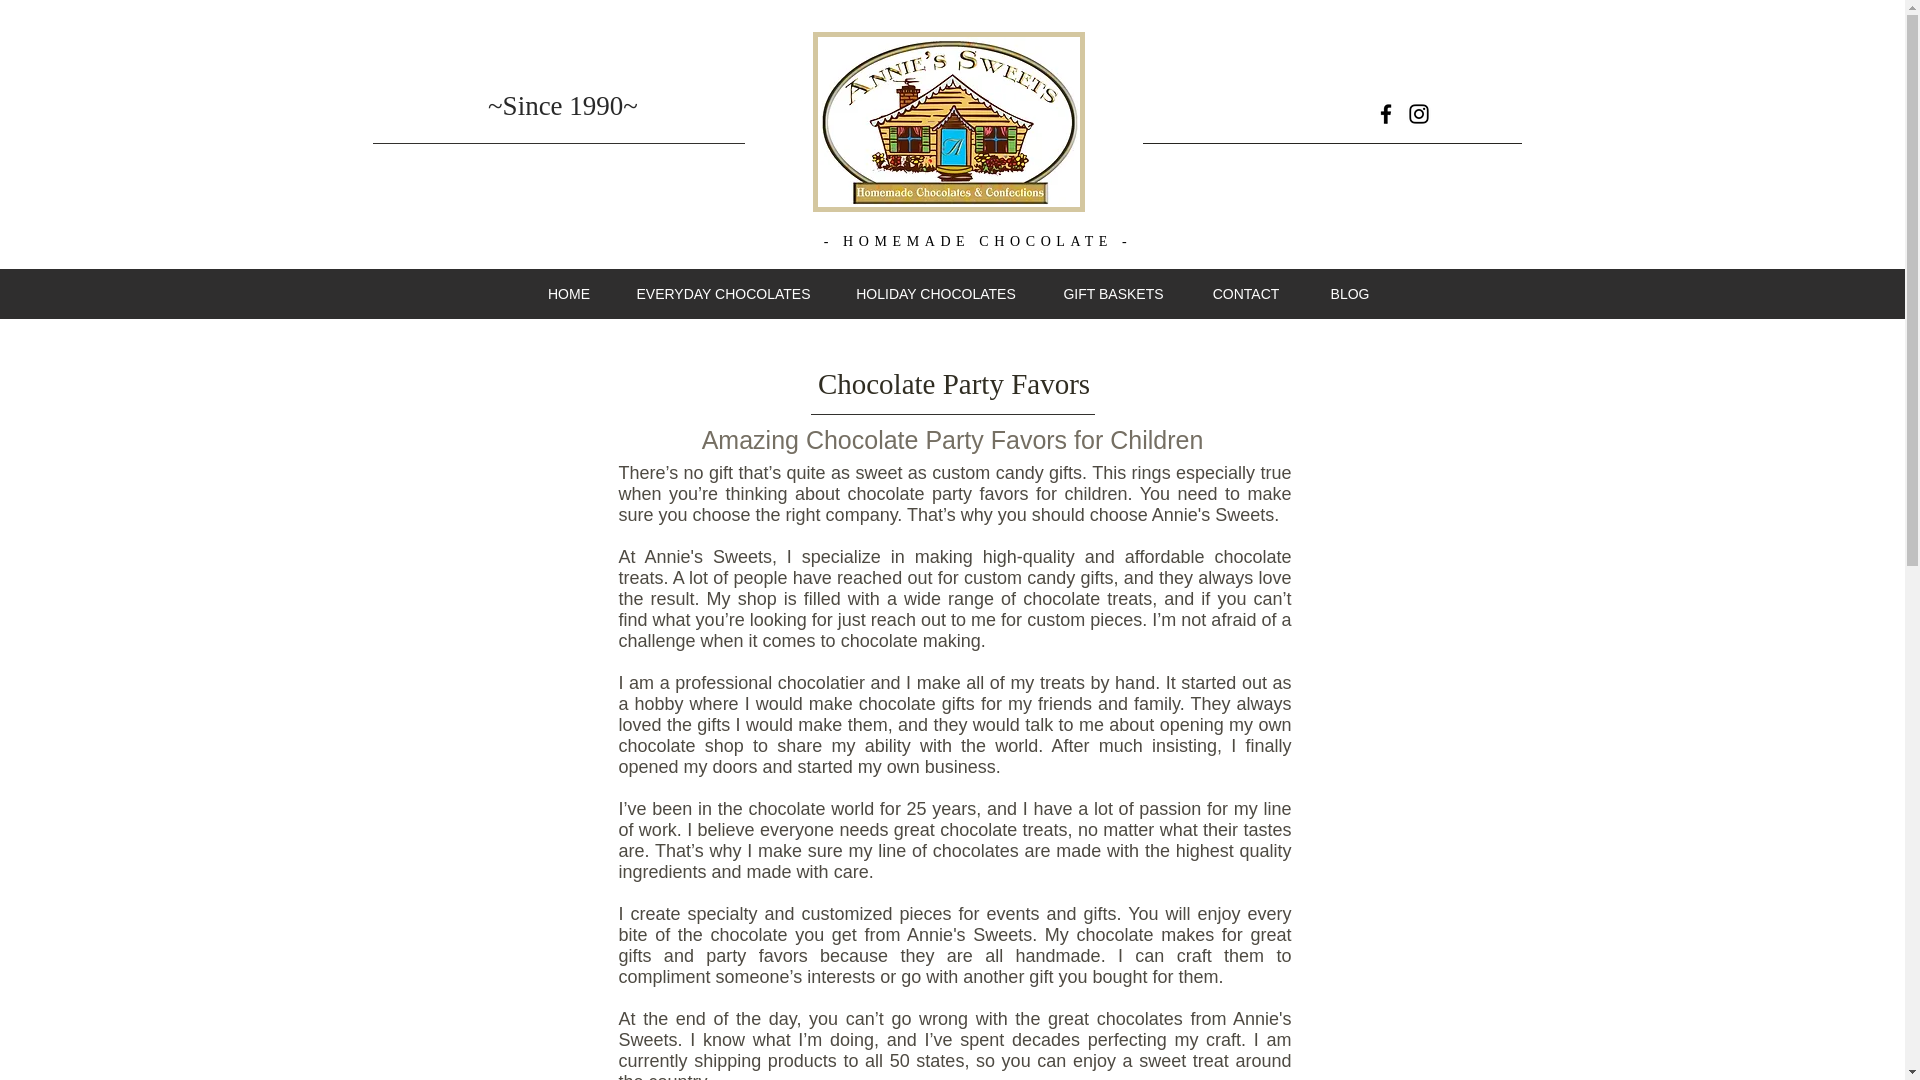 The width and height of the screenshot is (1920, 1080). I want to click on HOLIDAY CHOCOLATES, so click(936, 293).